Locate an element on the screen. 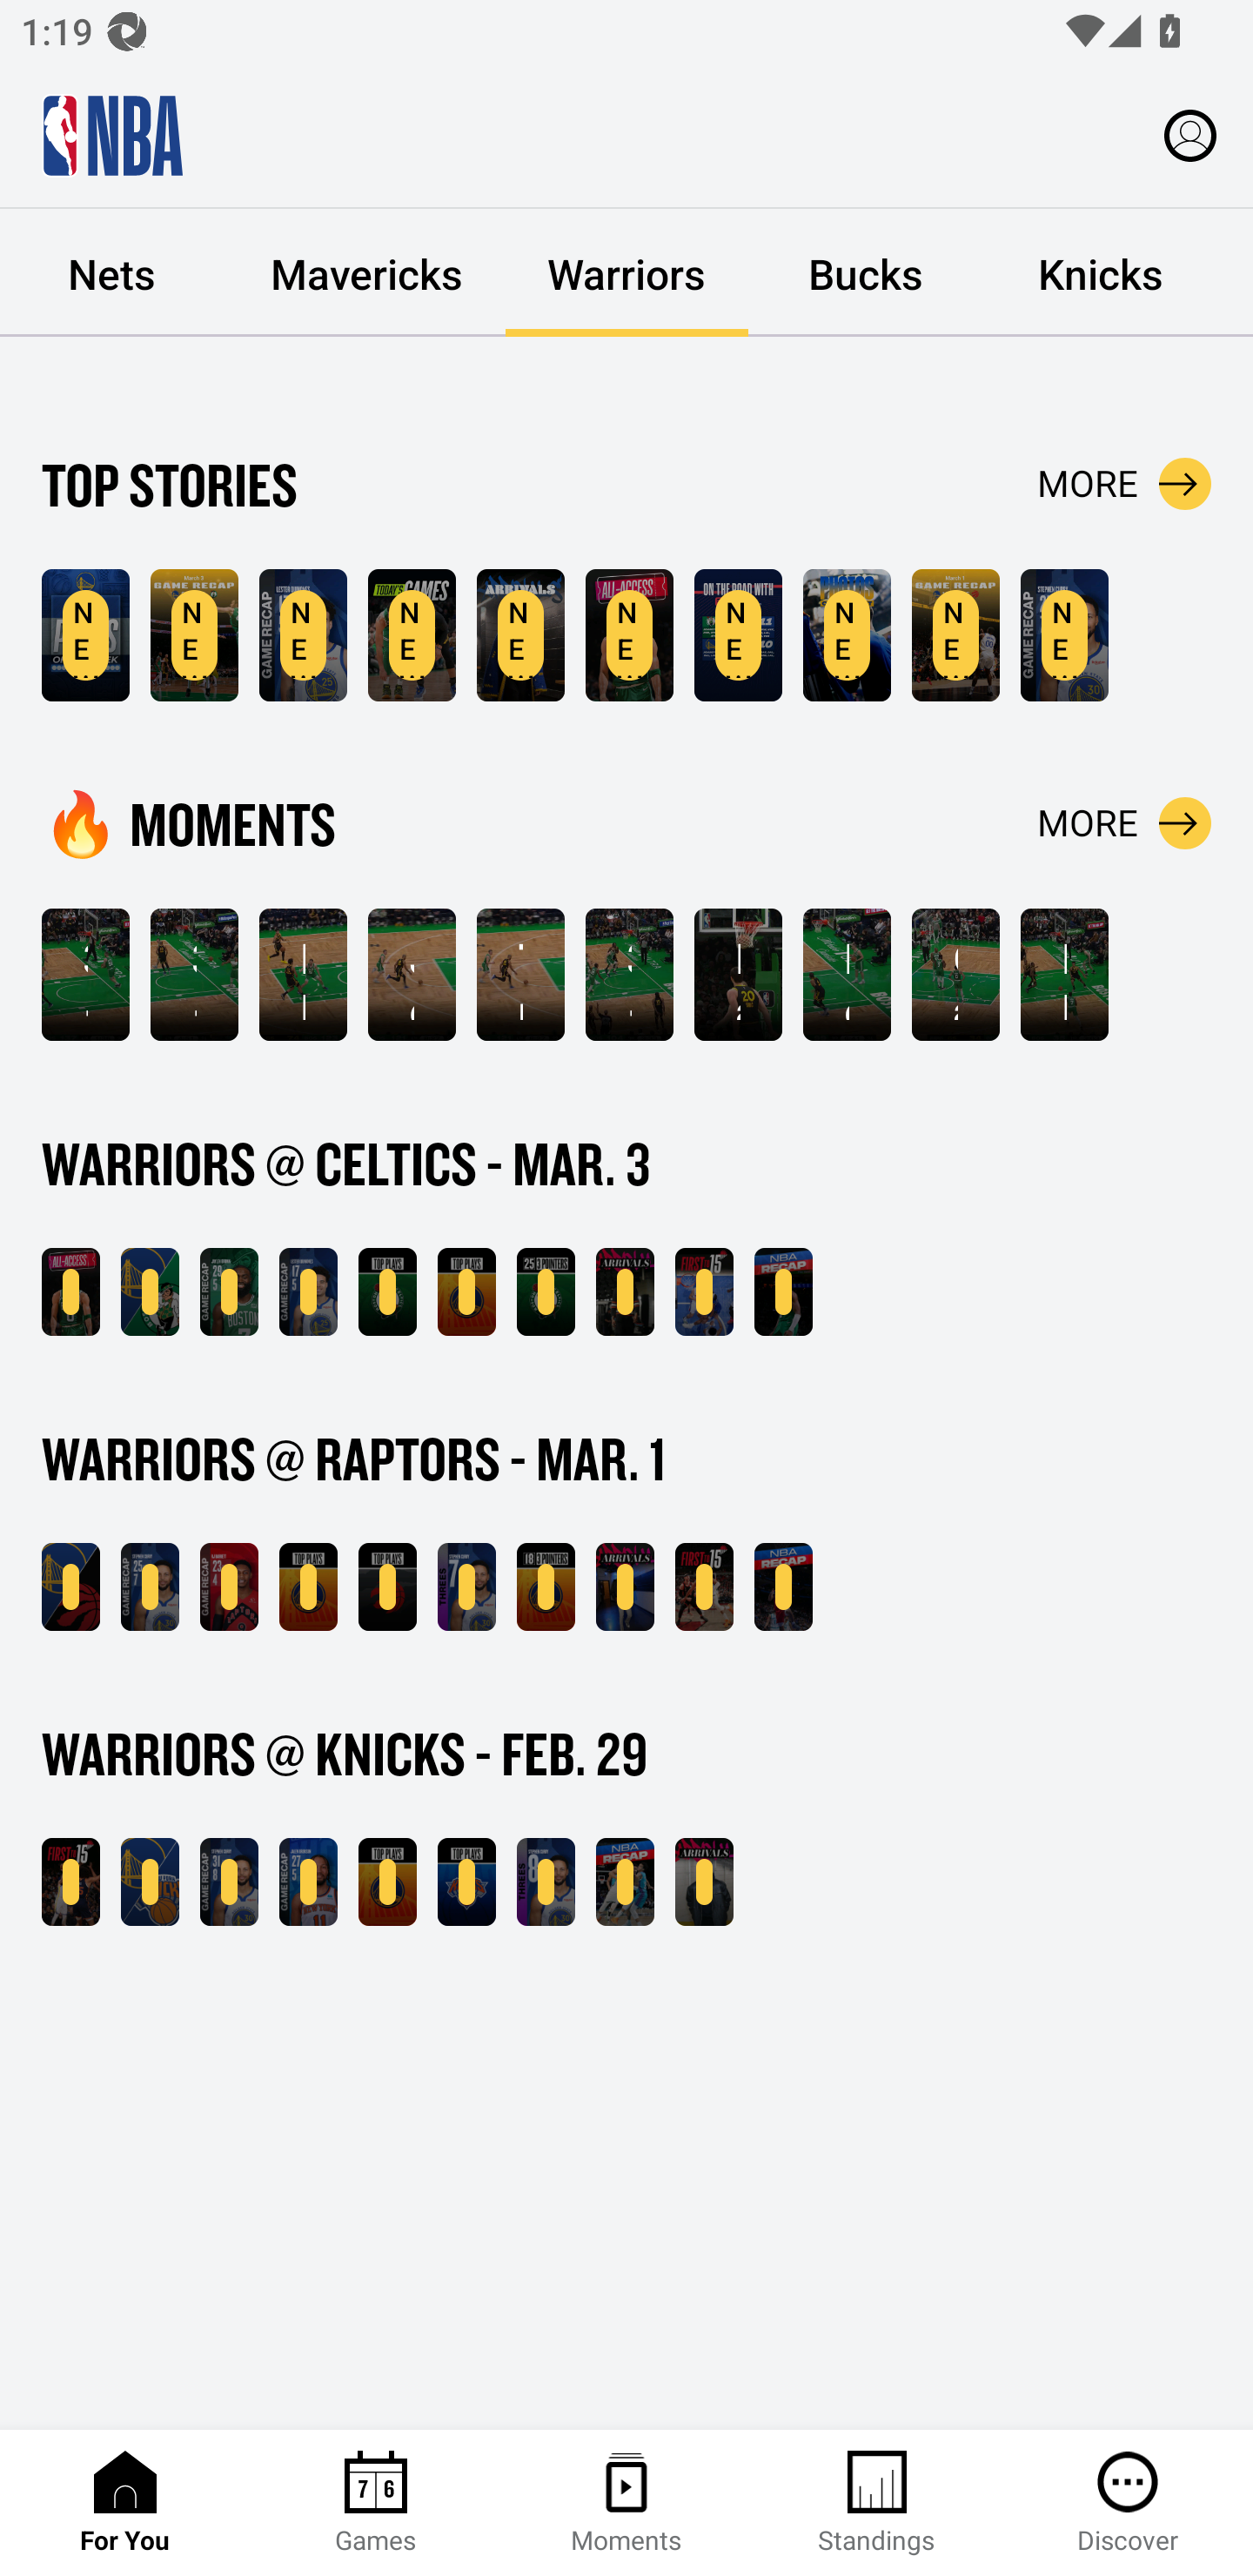  MORE is located at coordinates (1124, 484).